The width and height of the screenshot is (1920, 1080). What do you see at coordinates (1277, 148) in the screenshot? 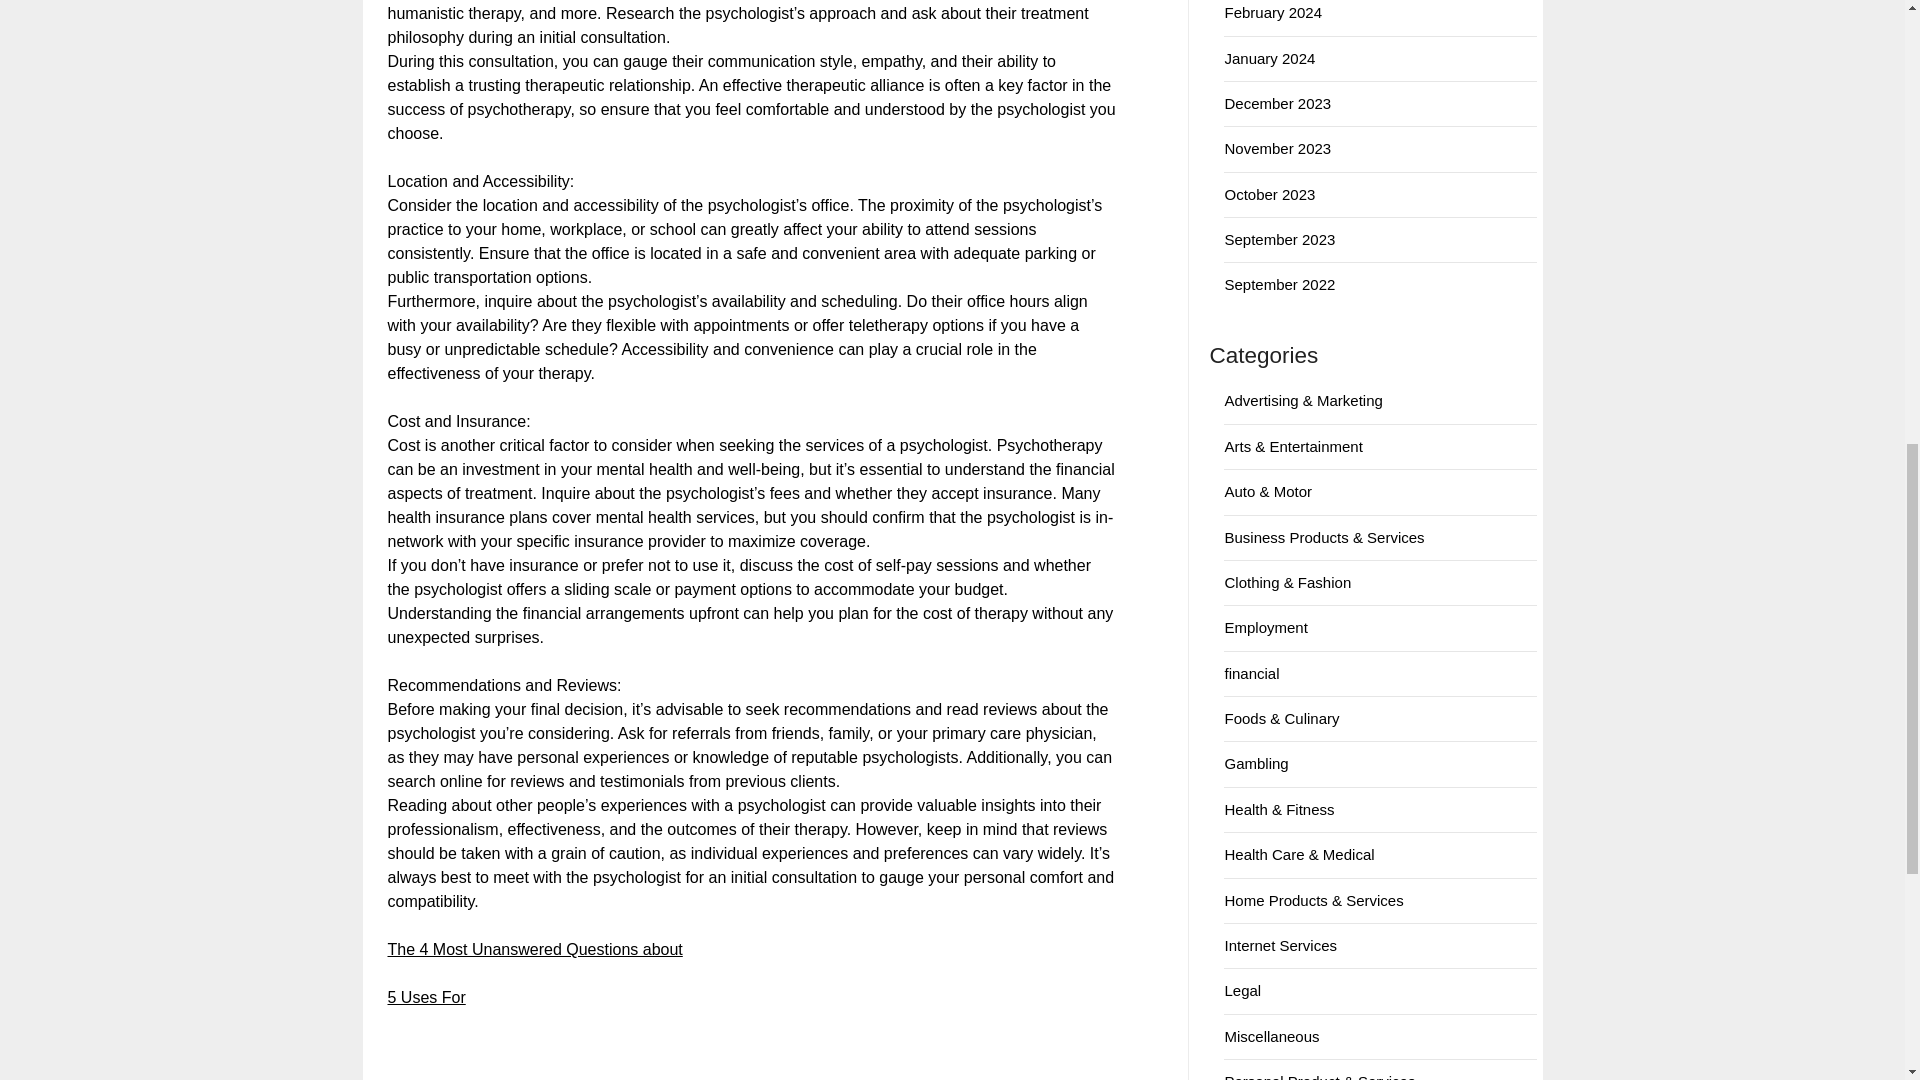
I see `November 2023` at bounding box center [1277, 148].